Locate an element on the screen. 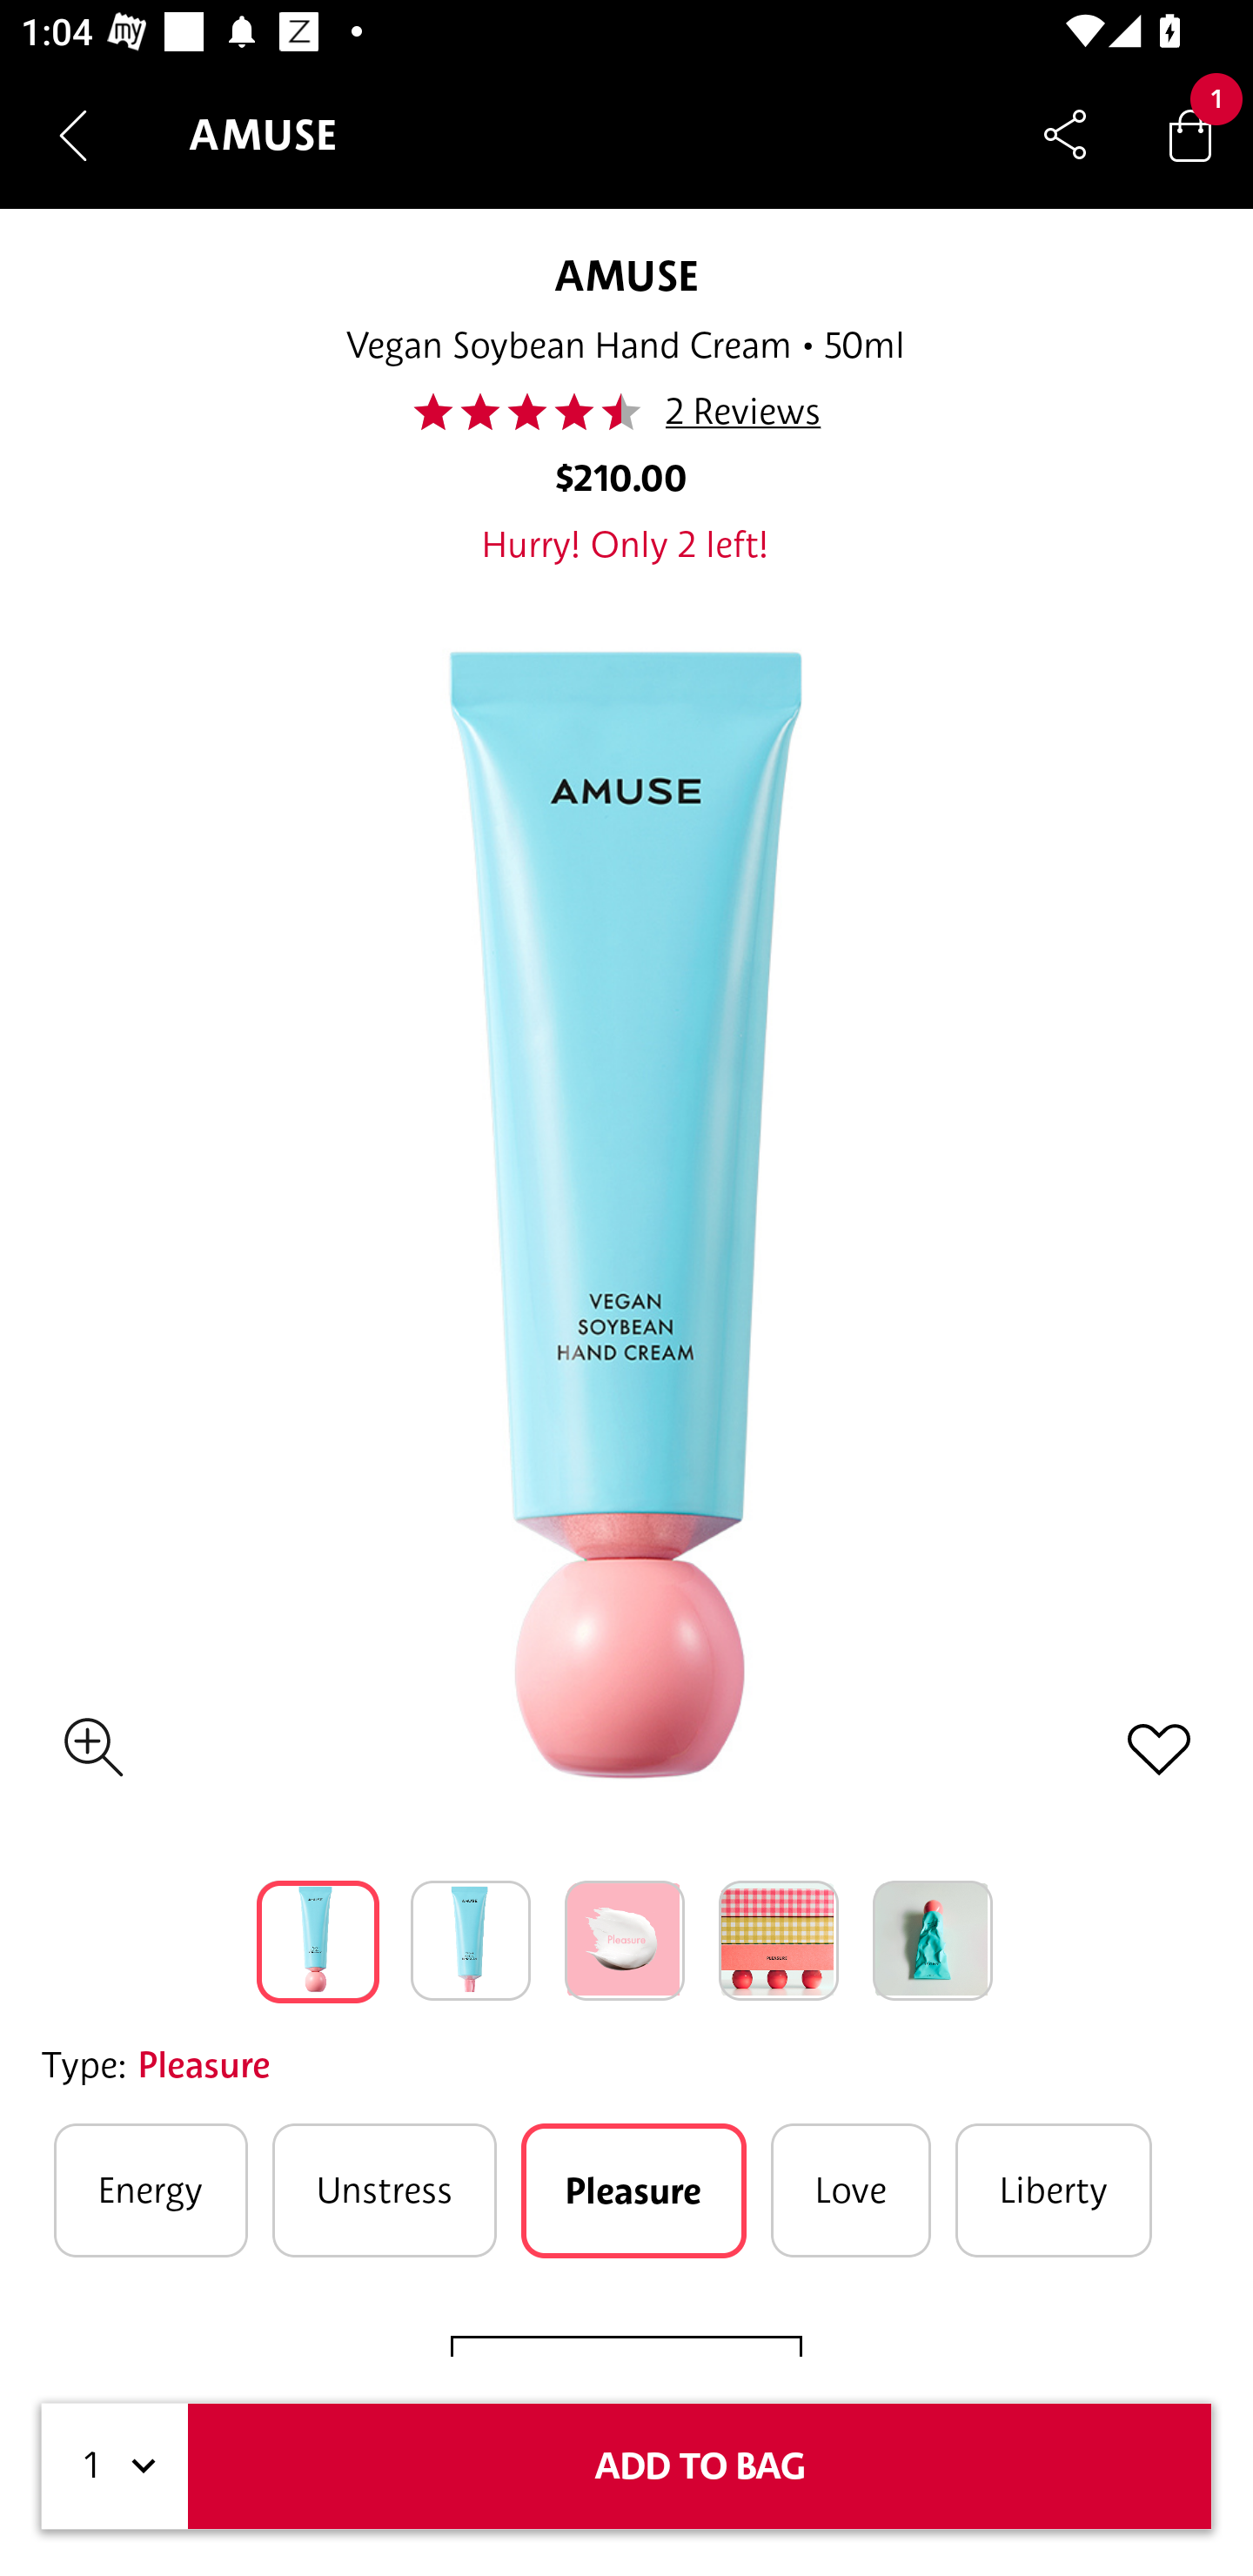 The height and width of the screenshot is (2576, 1253). Navigate up is located at coordinates (73, 135).